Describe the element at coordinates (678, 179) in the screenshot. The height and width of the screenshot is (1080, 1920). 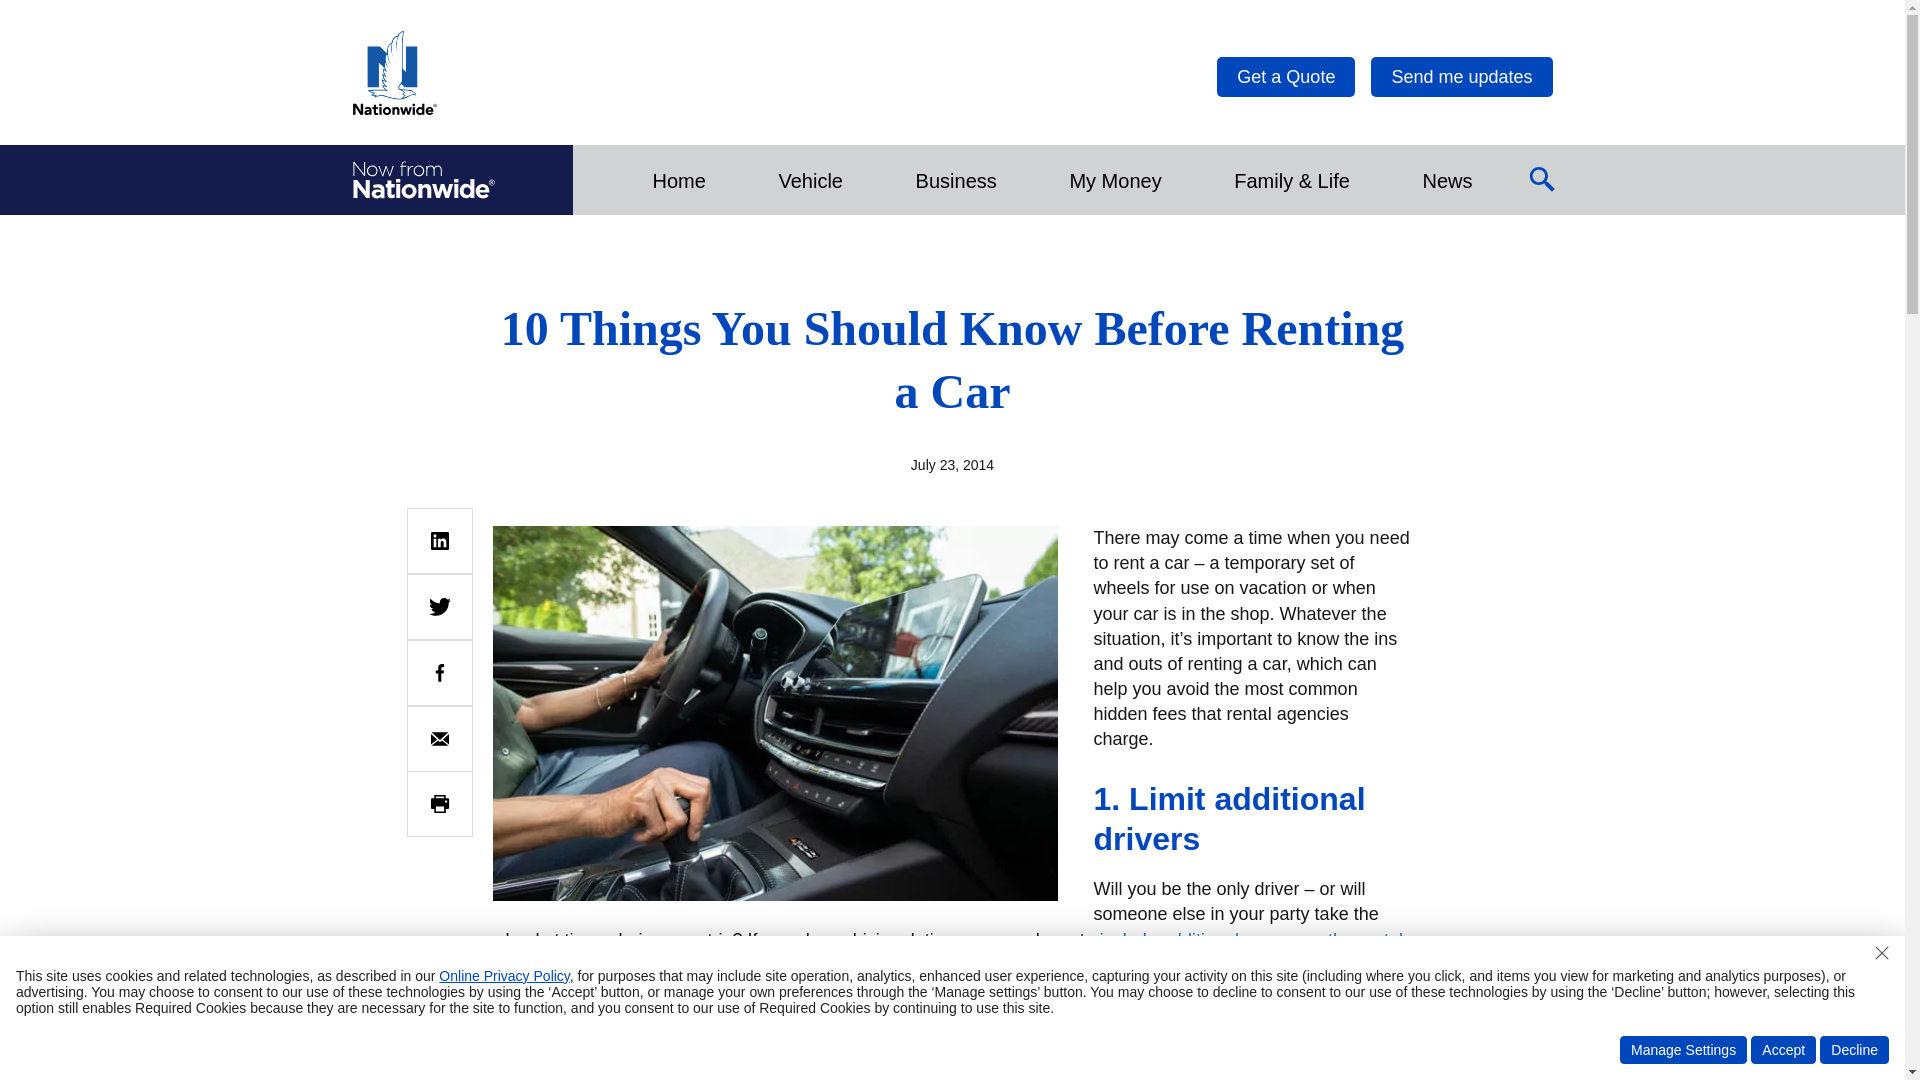
I see `Home` at that location.